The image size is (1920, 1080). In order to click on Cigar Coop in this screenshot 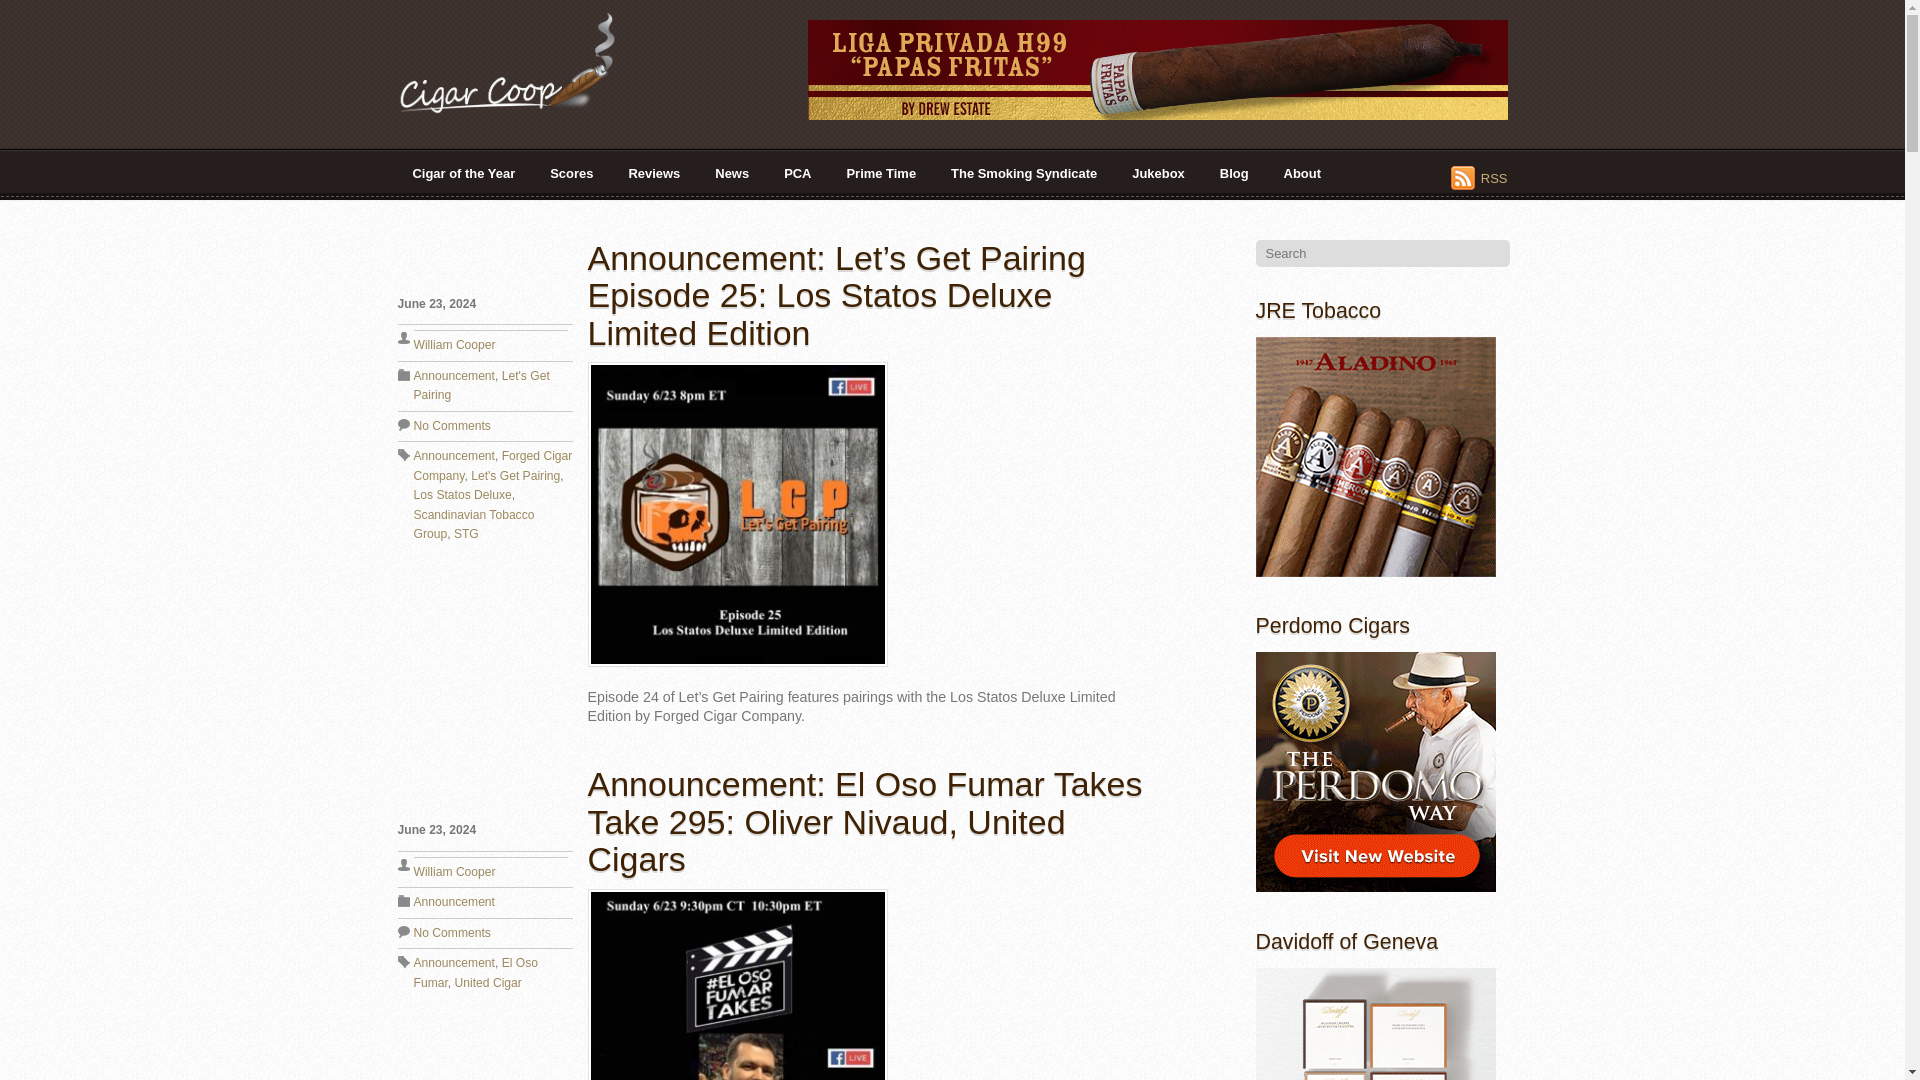, I will do `click(522, 105)`.